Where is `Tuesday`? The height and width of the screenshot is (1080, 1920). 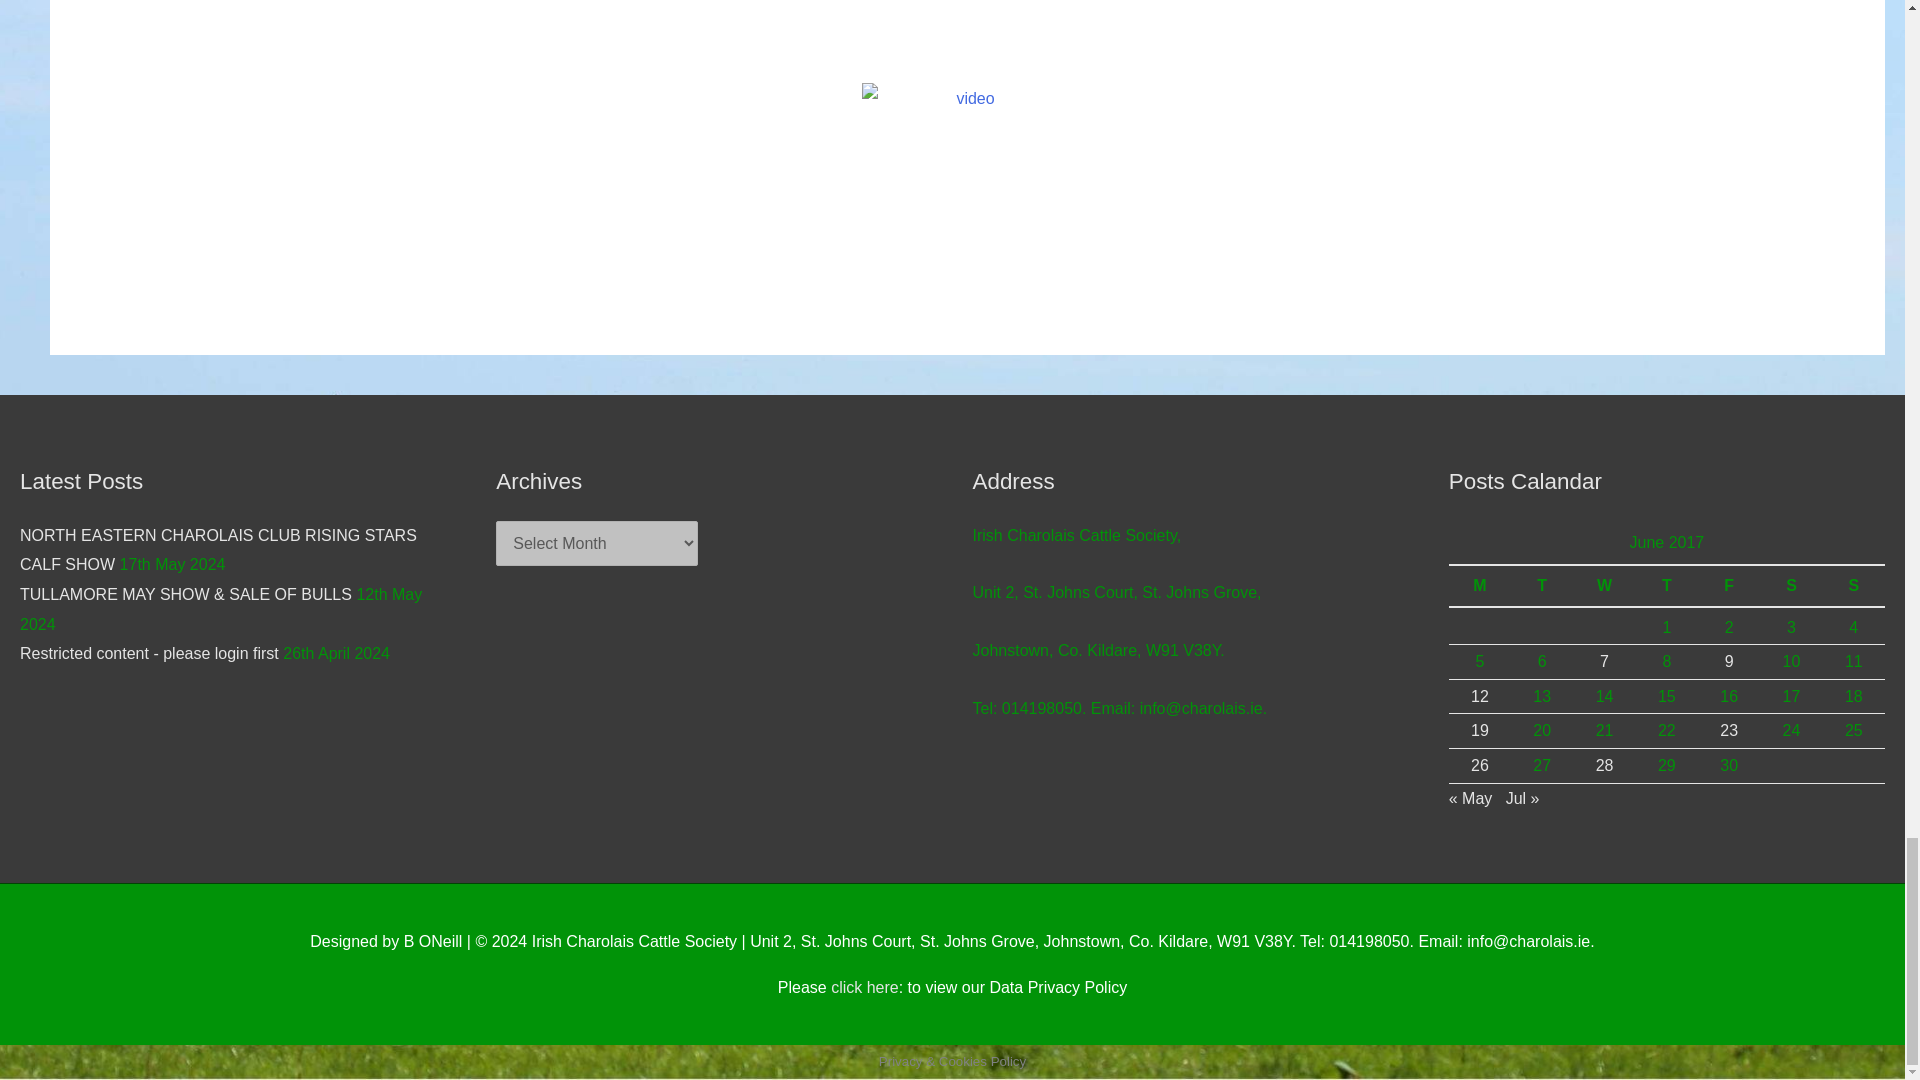 Tuesday is located at coordinates (1542, 586).